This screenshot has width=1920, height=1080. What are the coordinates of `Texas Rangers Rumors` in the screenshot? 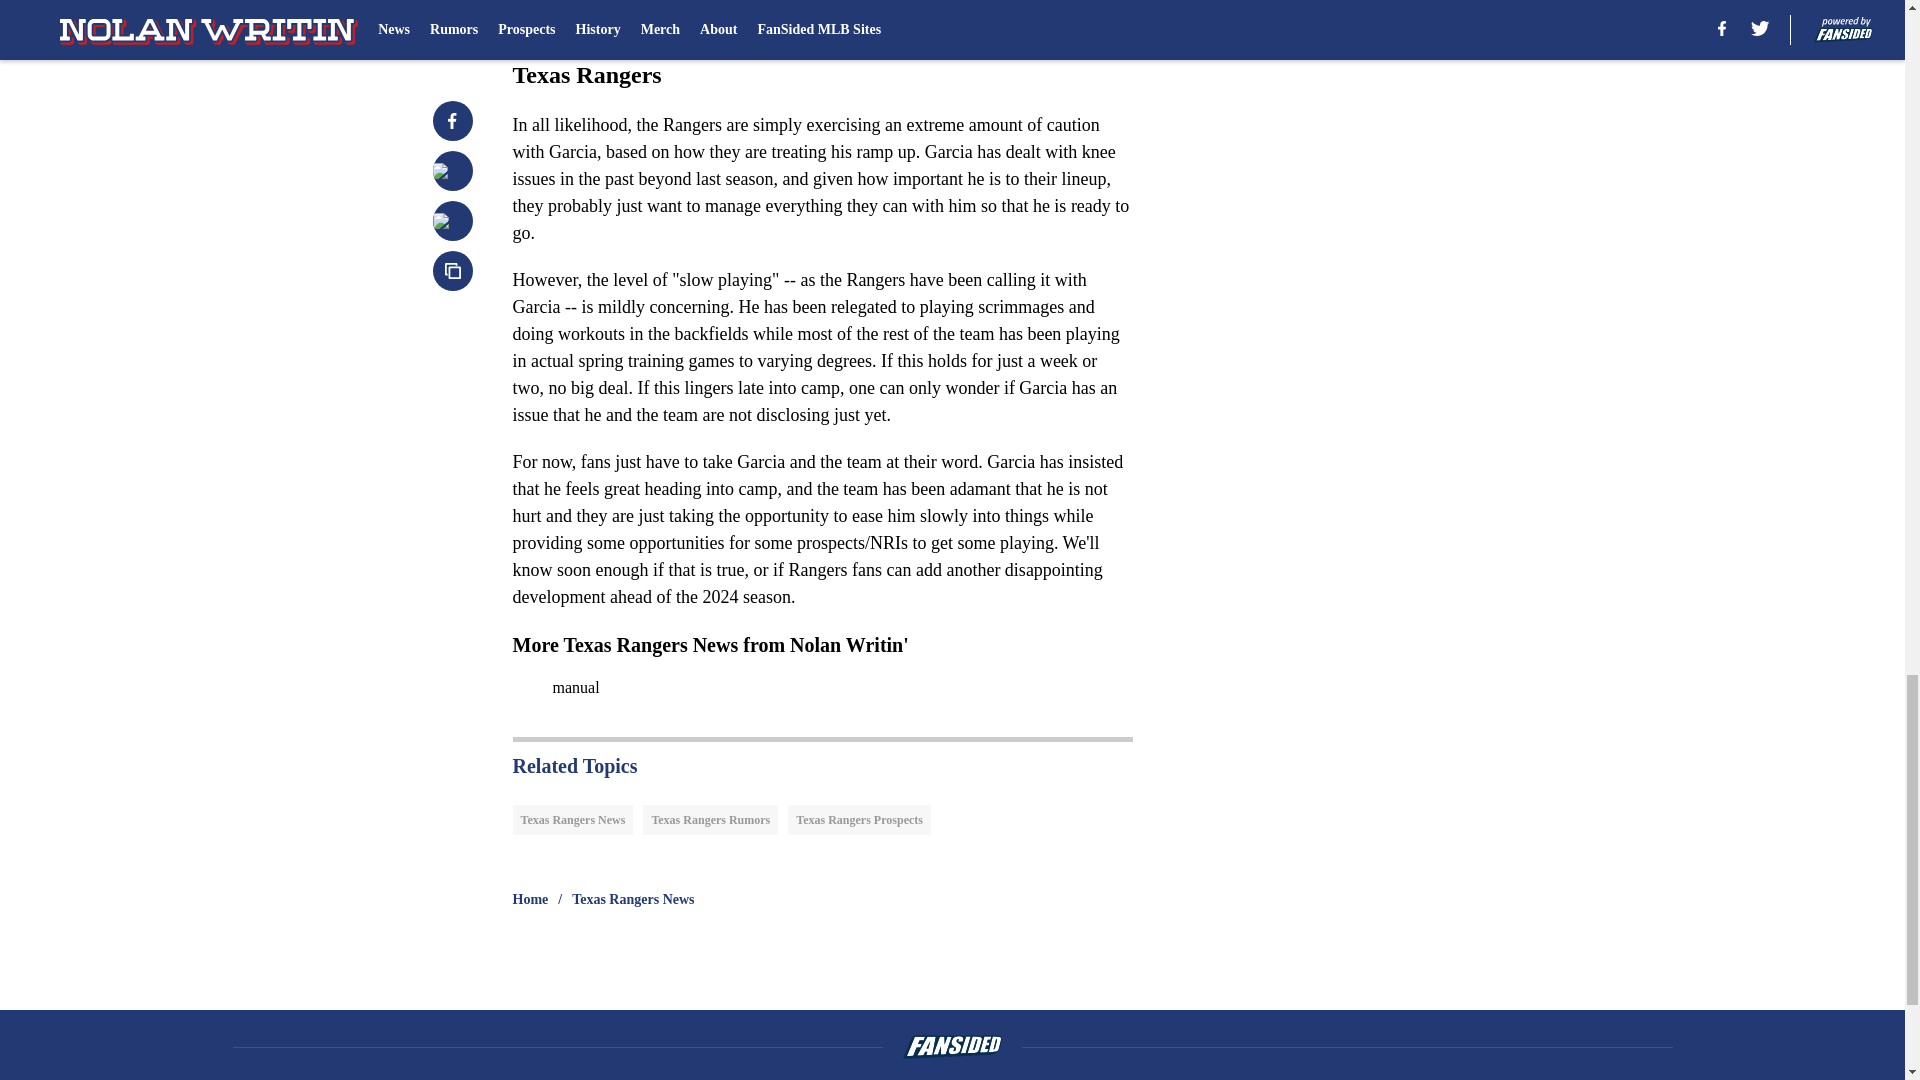 It's located at (710, 819).